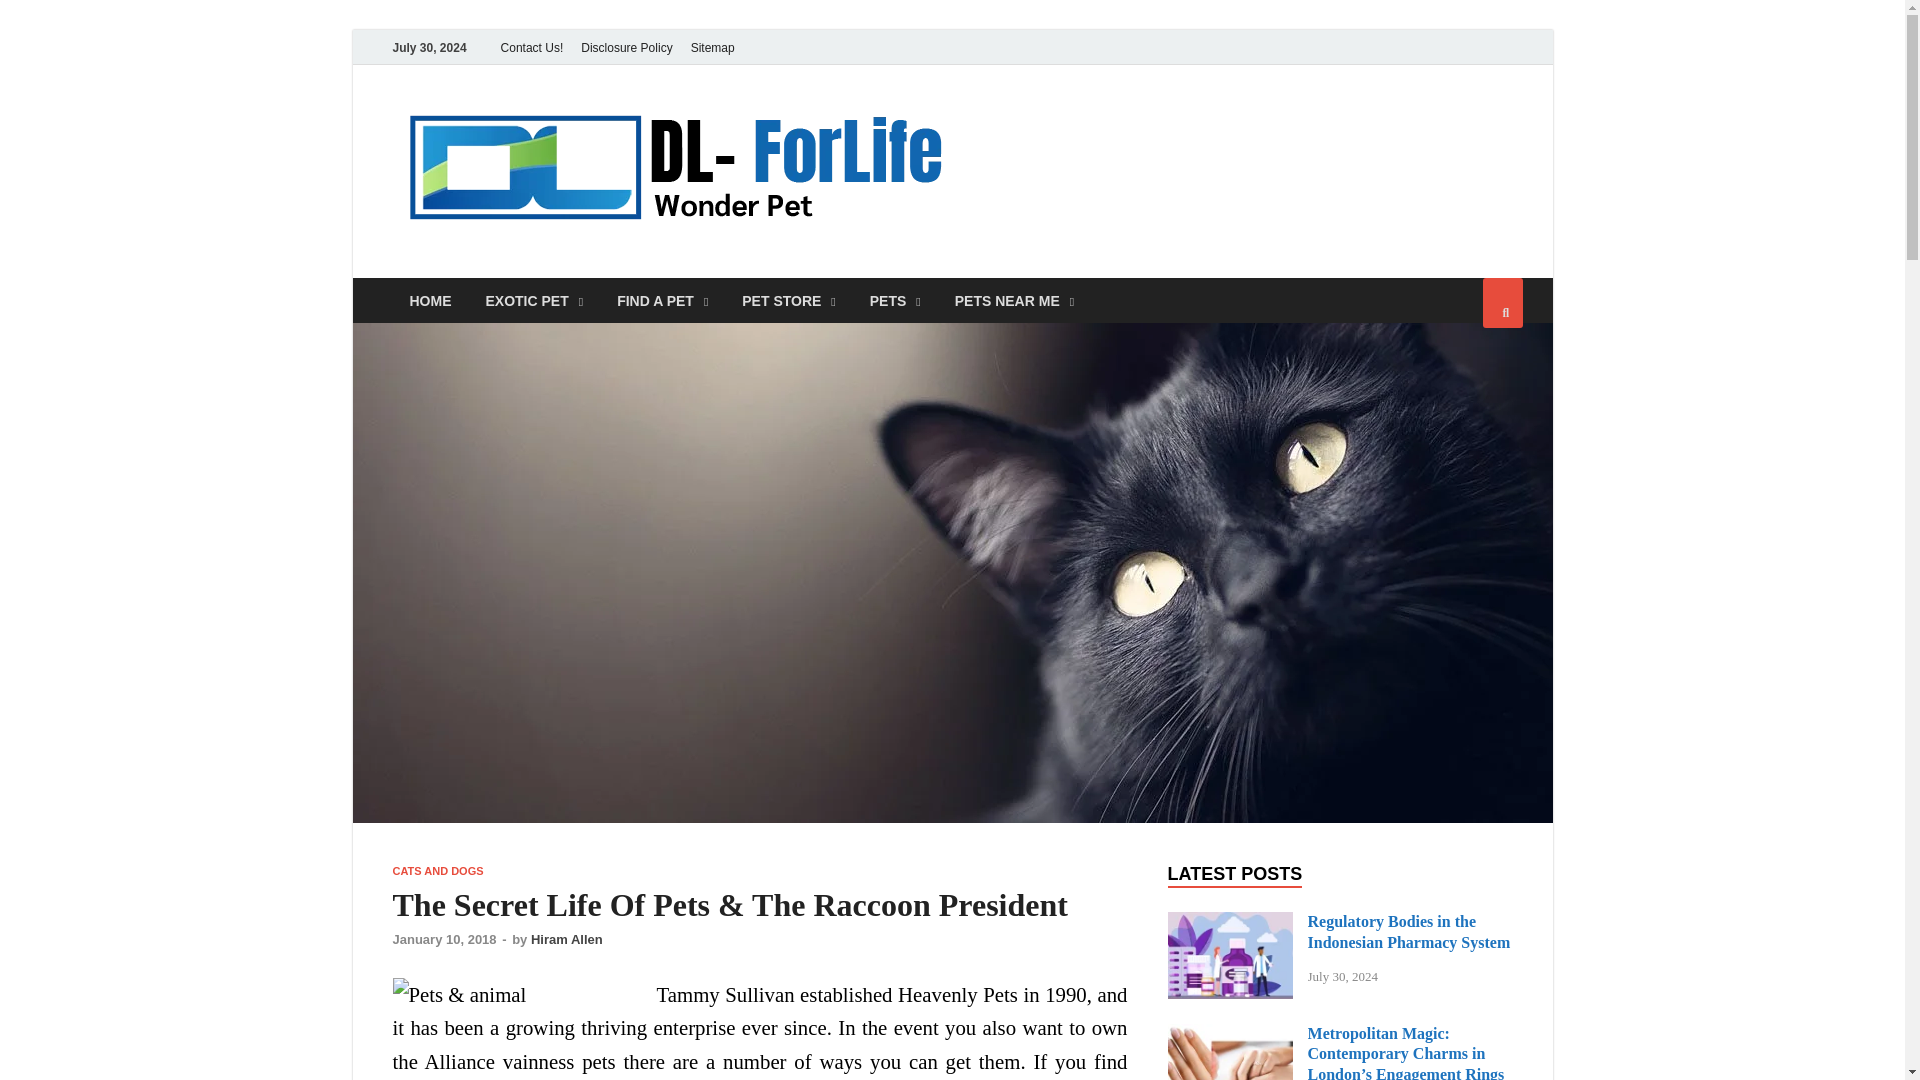  What do you see at coordinates (662, 300) in the screenshot?
I see `FIND A PET` at bounding box center [662, 300].